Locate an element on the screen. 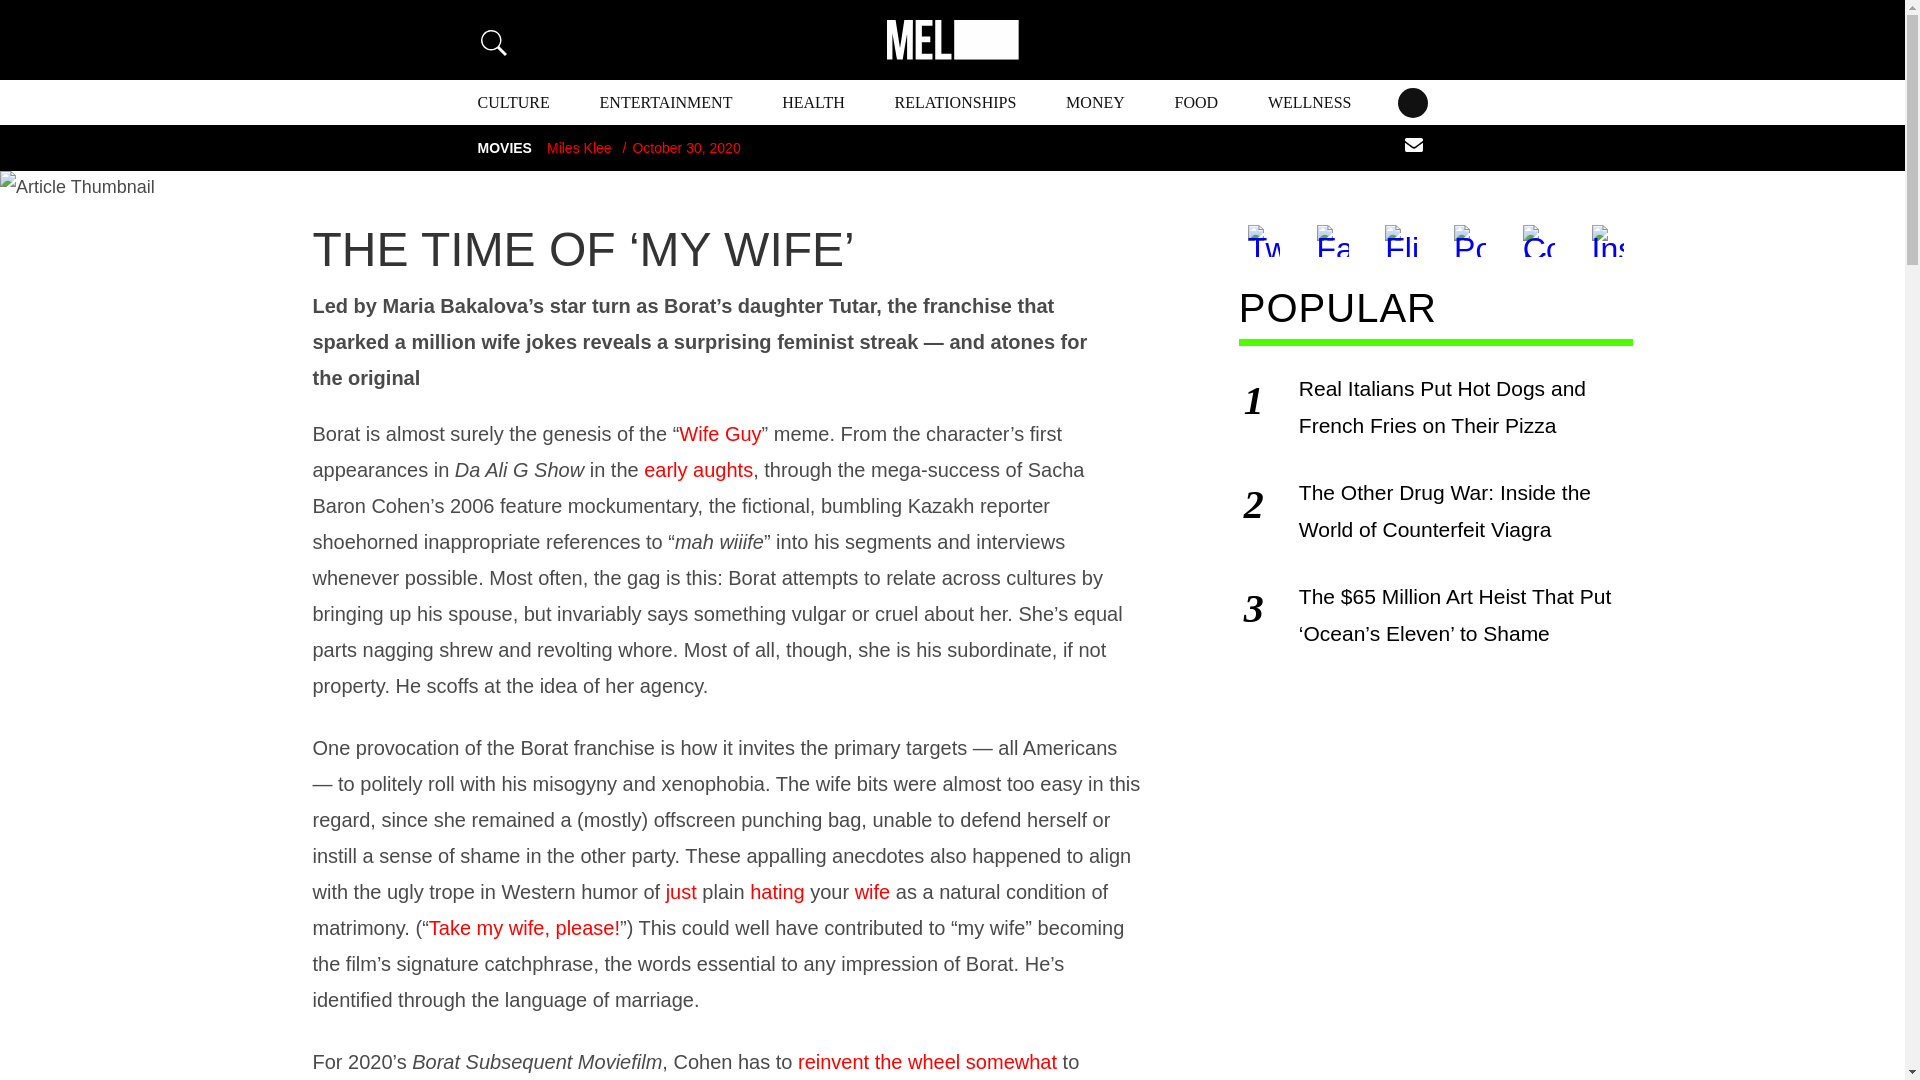 Image resolution: width=1920 pixels, height=1080 pixels. Posts by Miles Klee is located at coordinates (580, 148).